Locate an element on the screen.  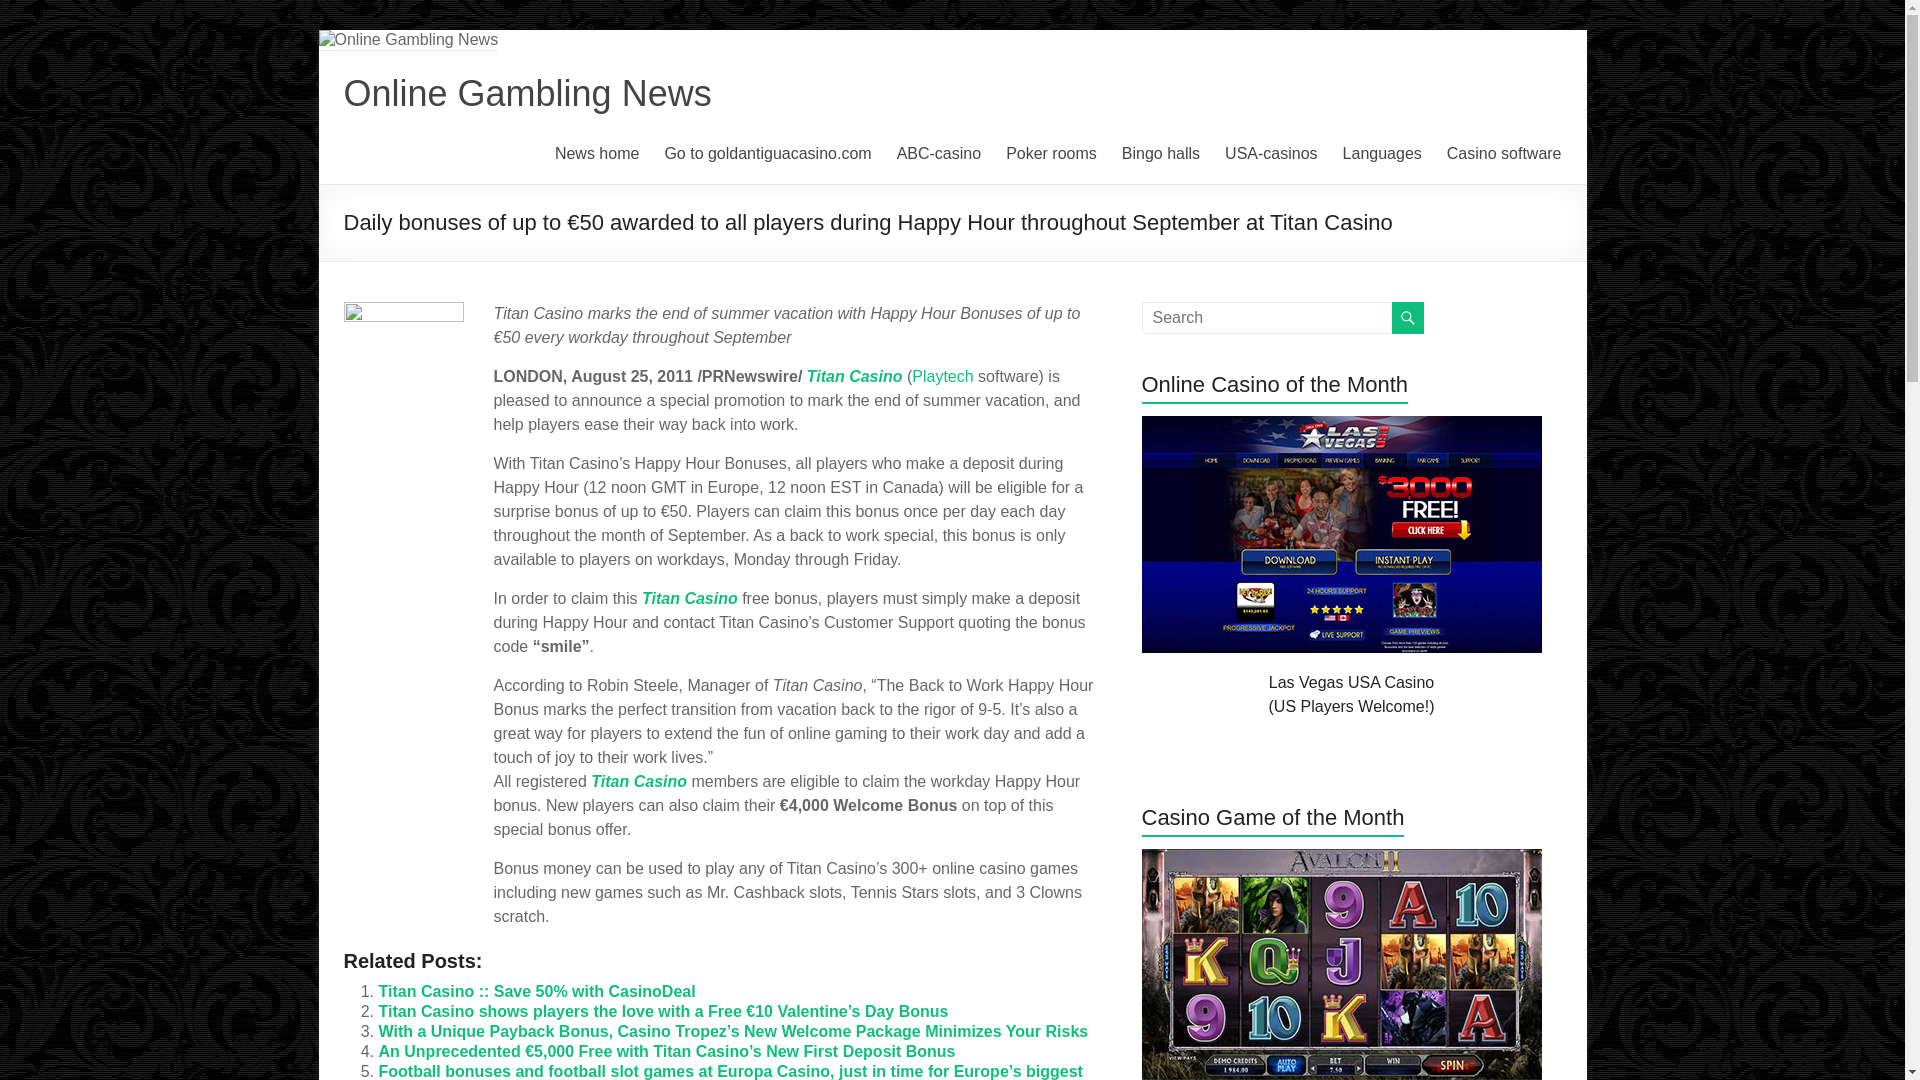
Languages is located at coordinates (1382, 154).